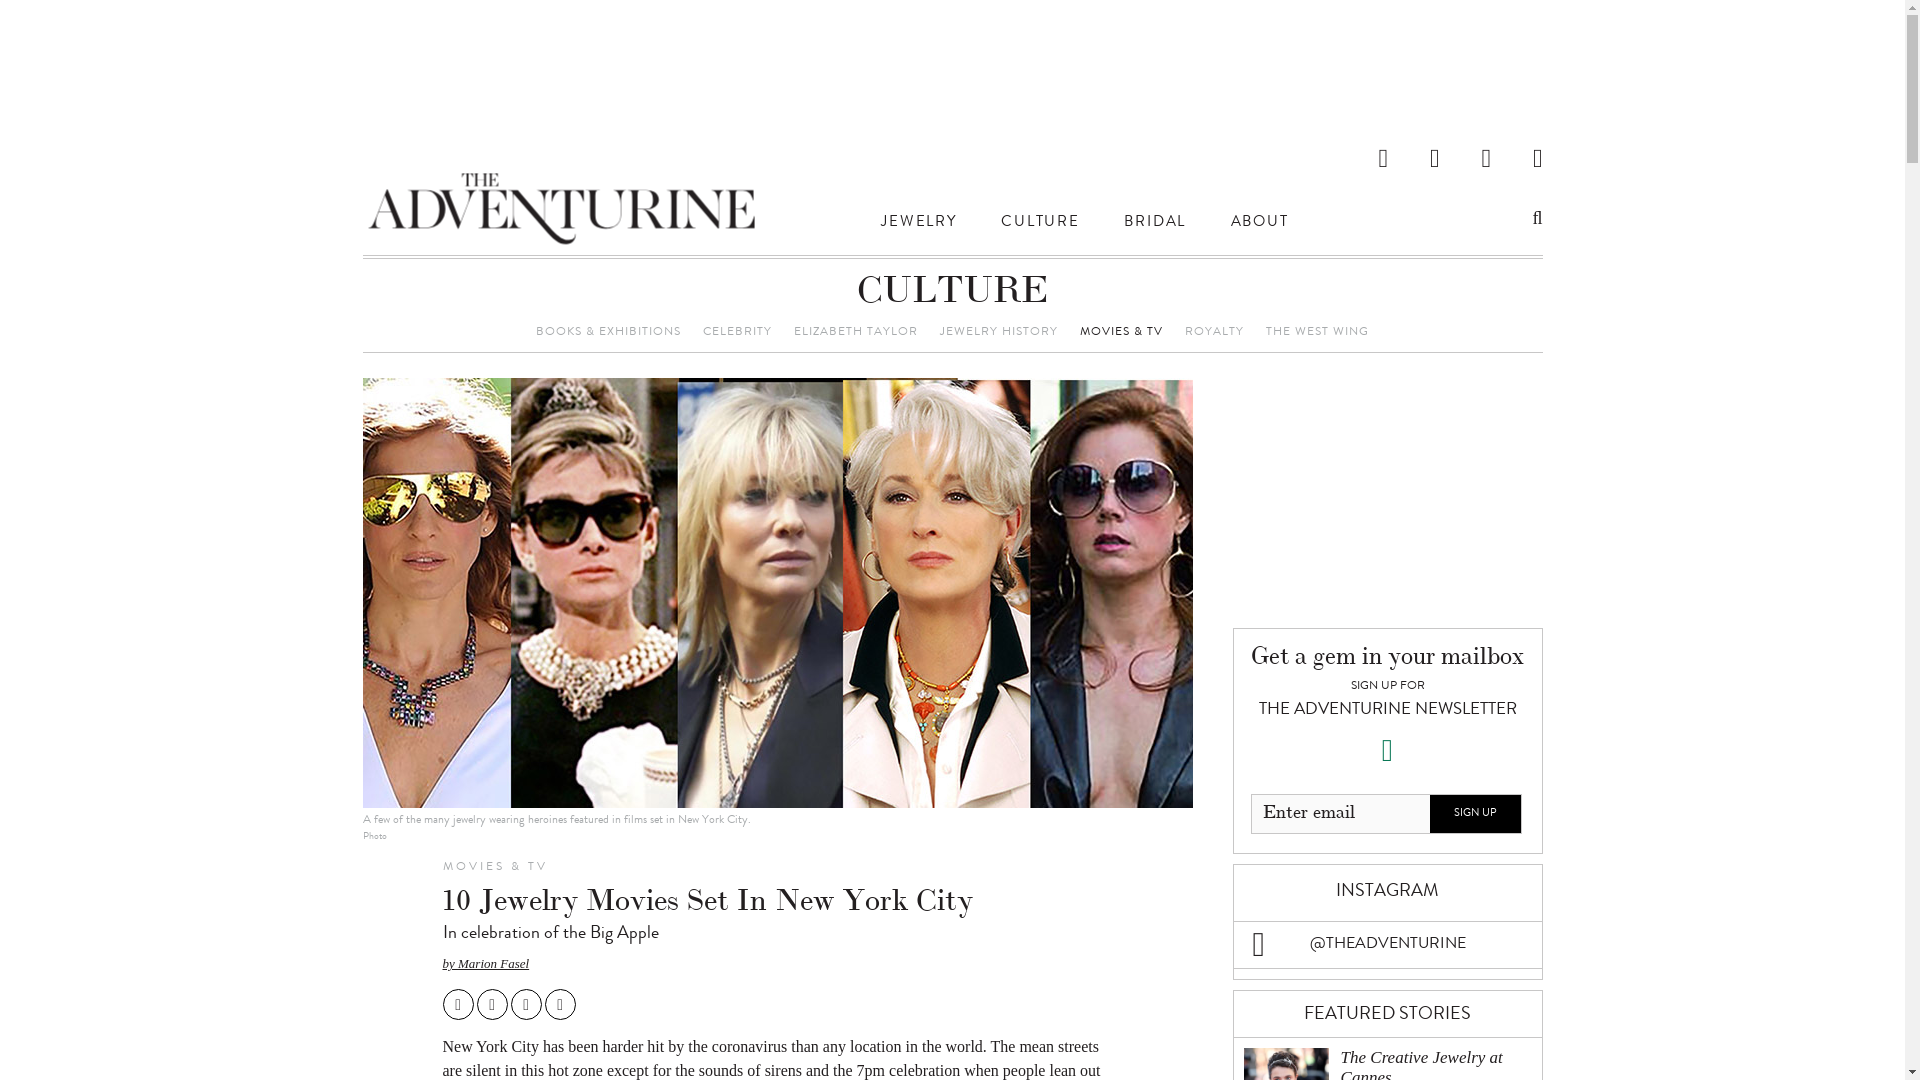  What do you see at coordinates (1214, 333) in the screenshot?
I see `ROYALTY` at bounding box center [1214, 333].